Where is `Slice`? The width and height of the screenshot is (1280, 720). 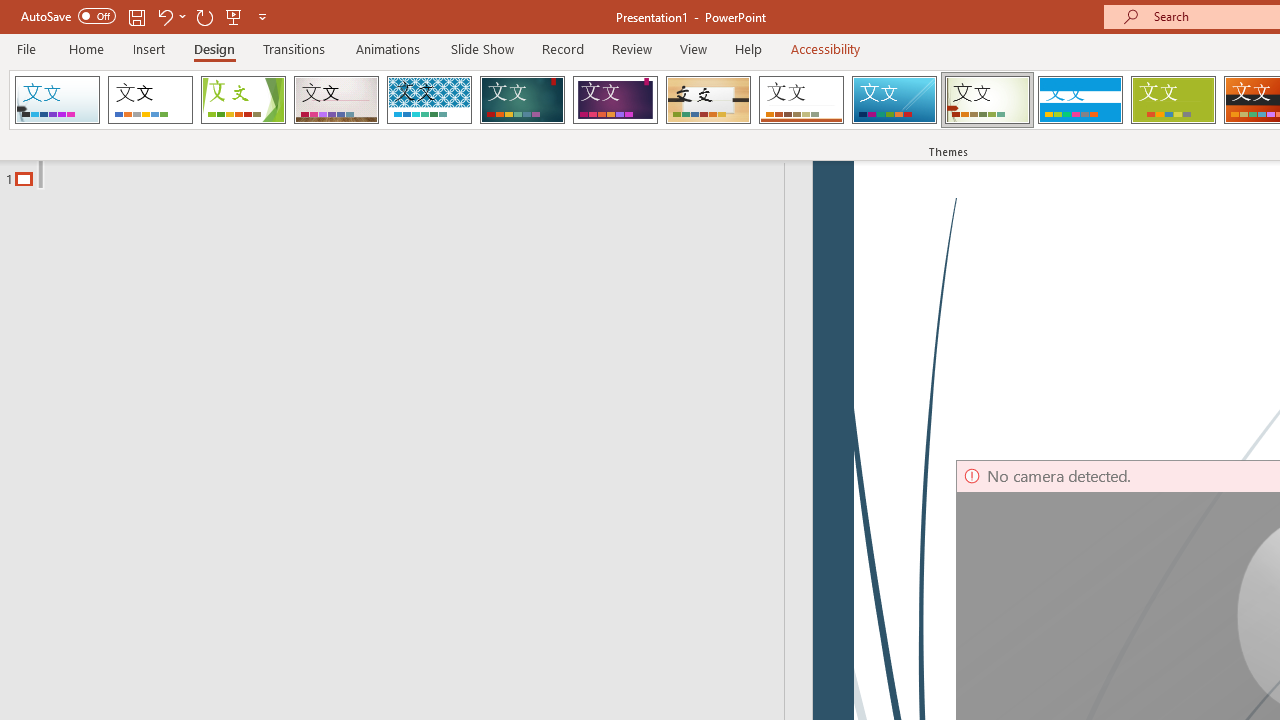
Slice is located at coordinates (894, 100).